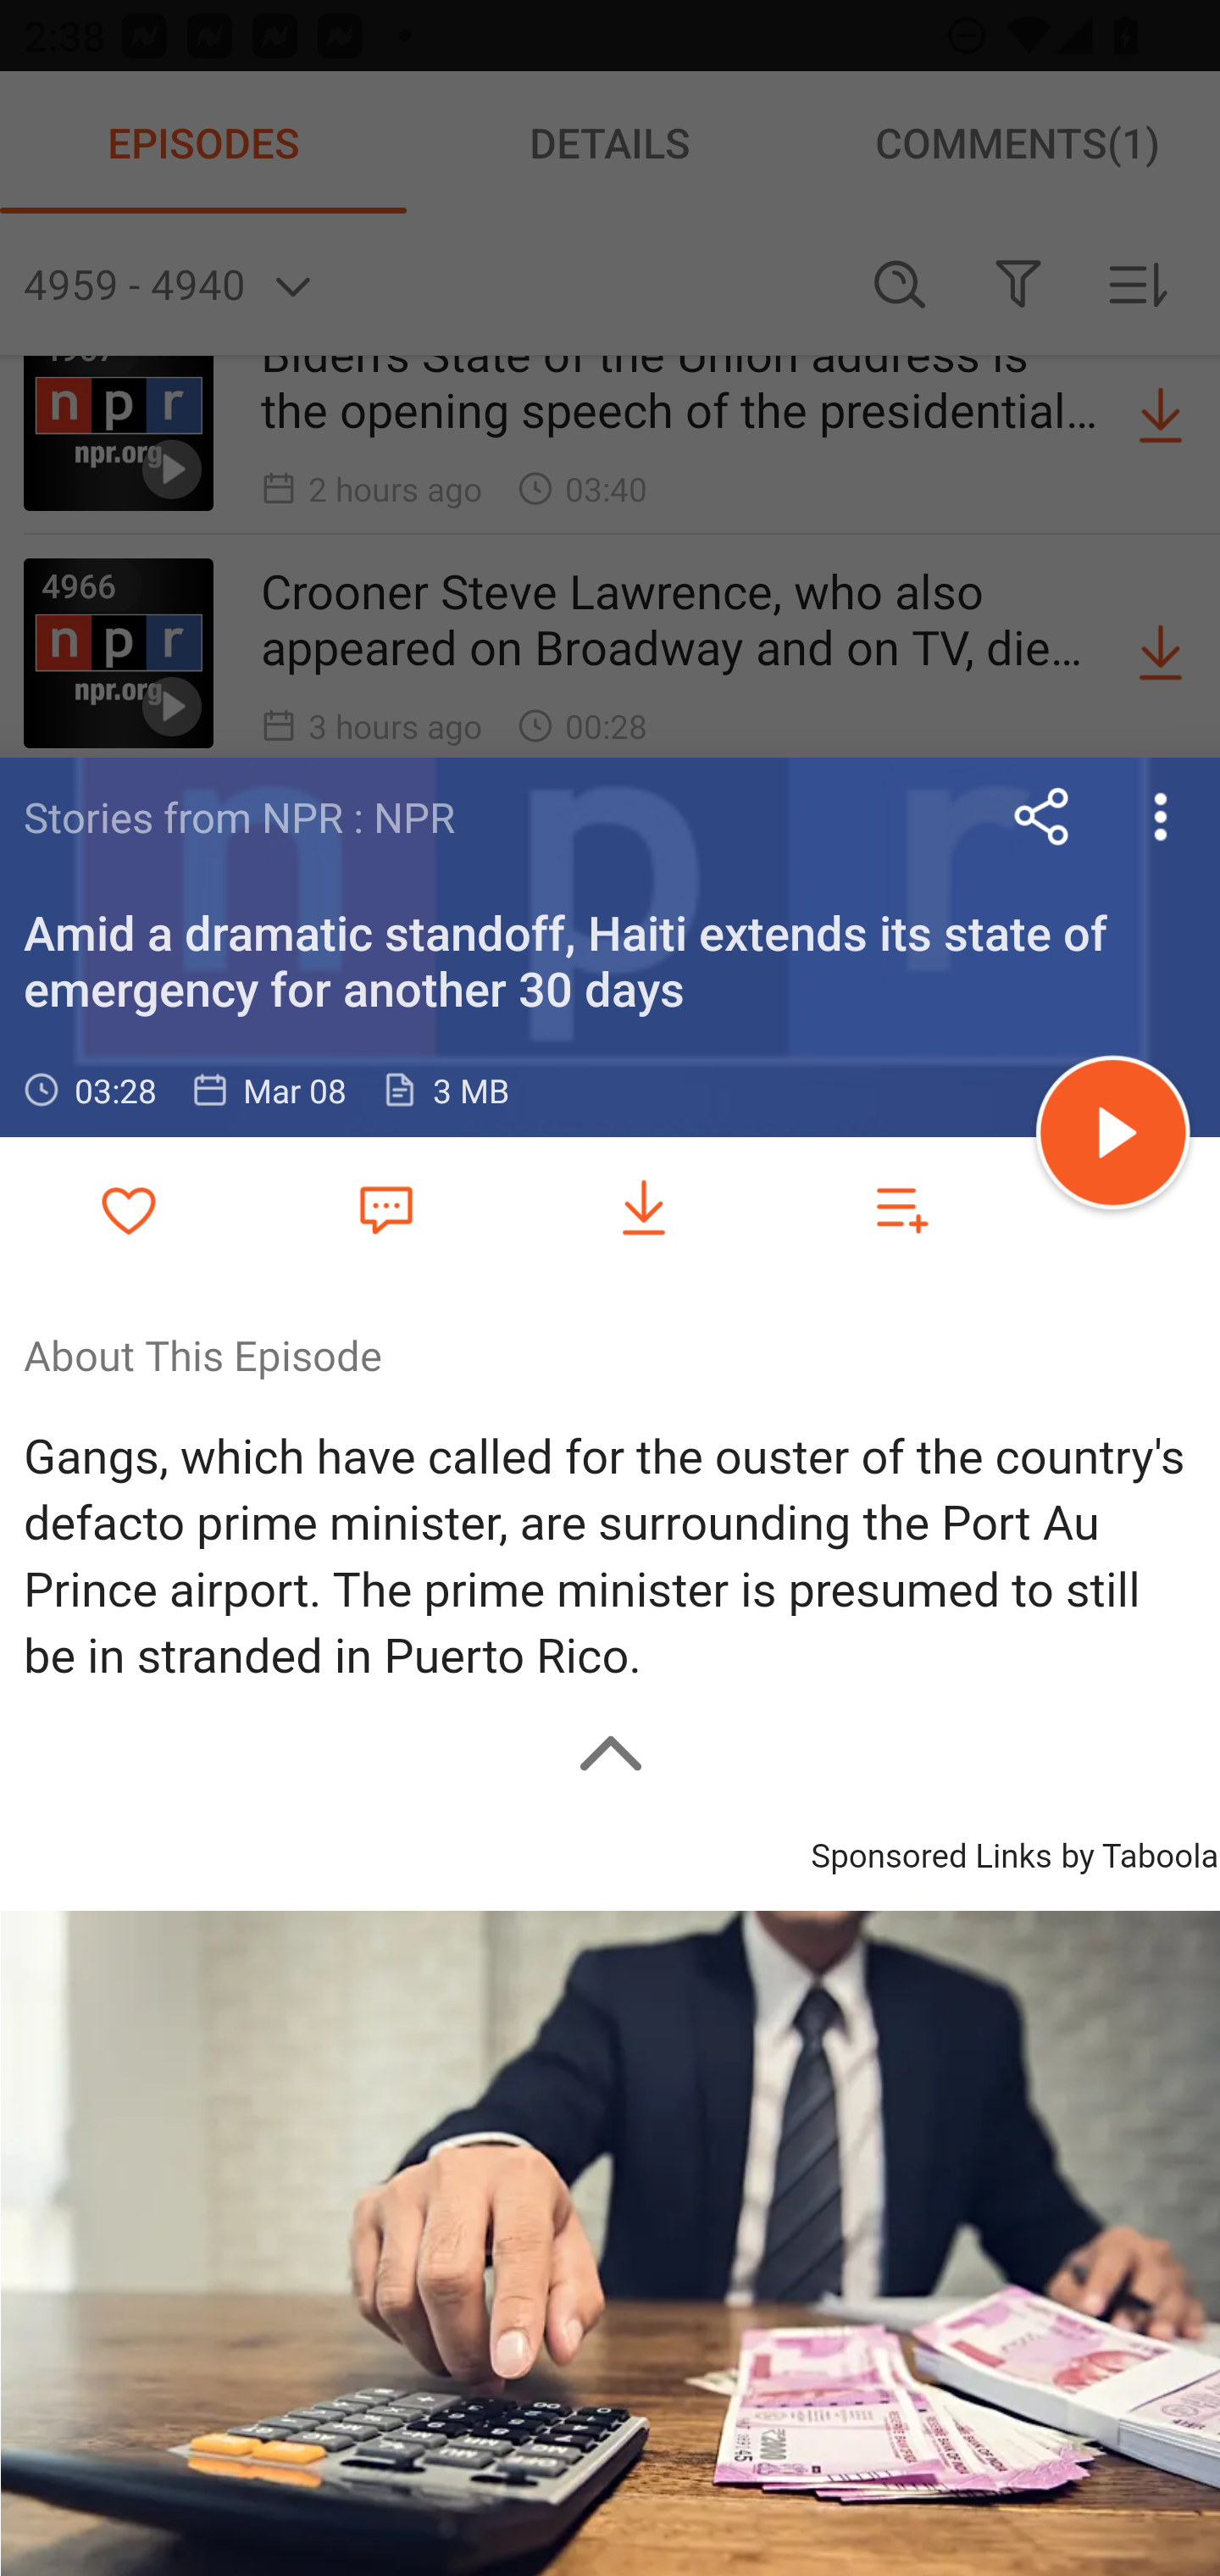 The height and width of the screenshot is (2576, 1220). What do you see at coordinates (1139, 1851) in the screenshot?
I see `by Taboola` at bounding box center [1139, 1851].